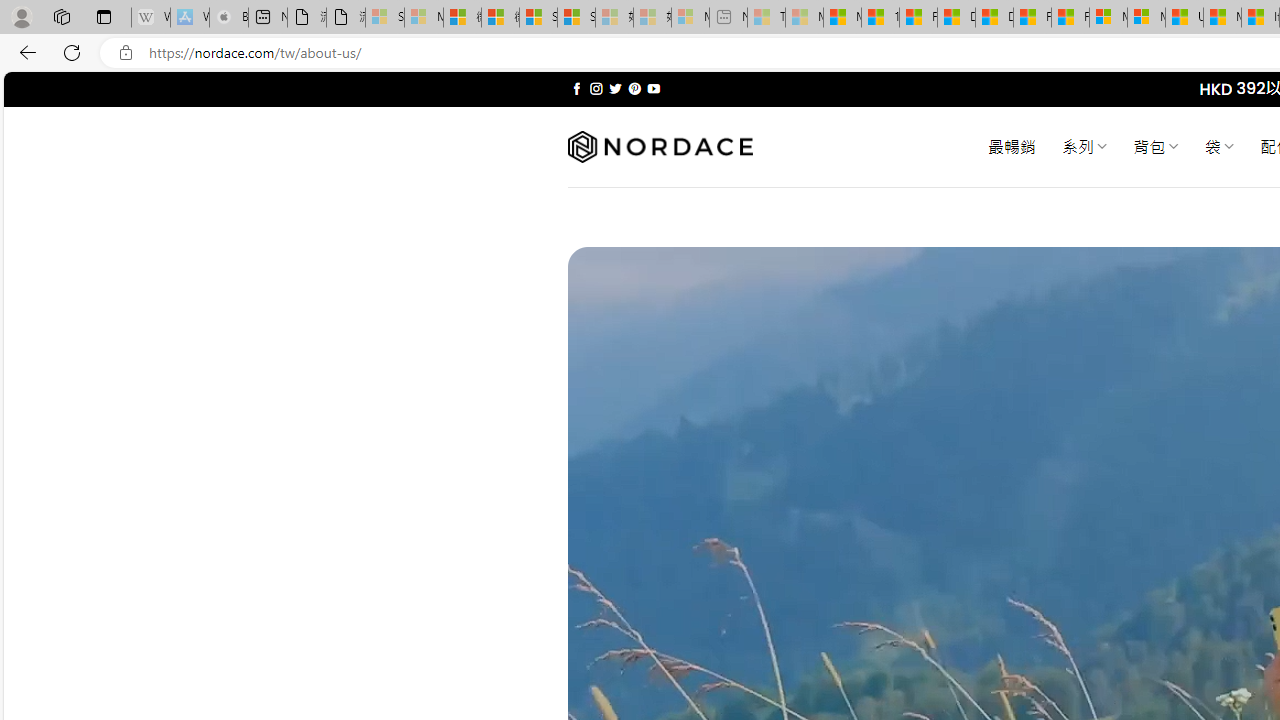  I want to click on Top Stories - MSN - Sleeping, so click(766, 18).